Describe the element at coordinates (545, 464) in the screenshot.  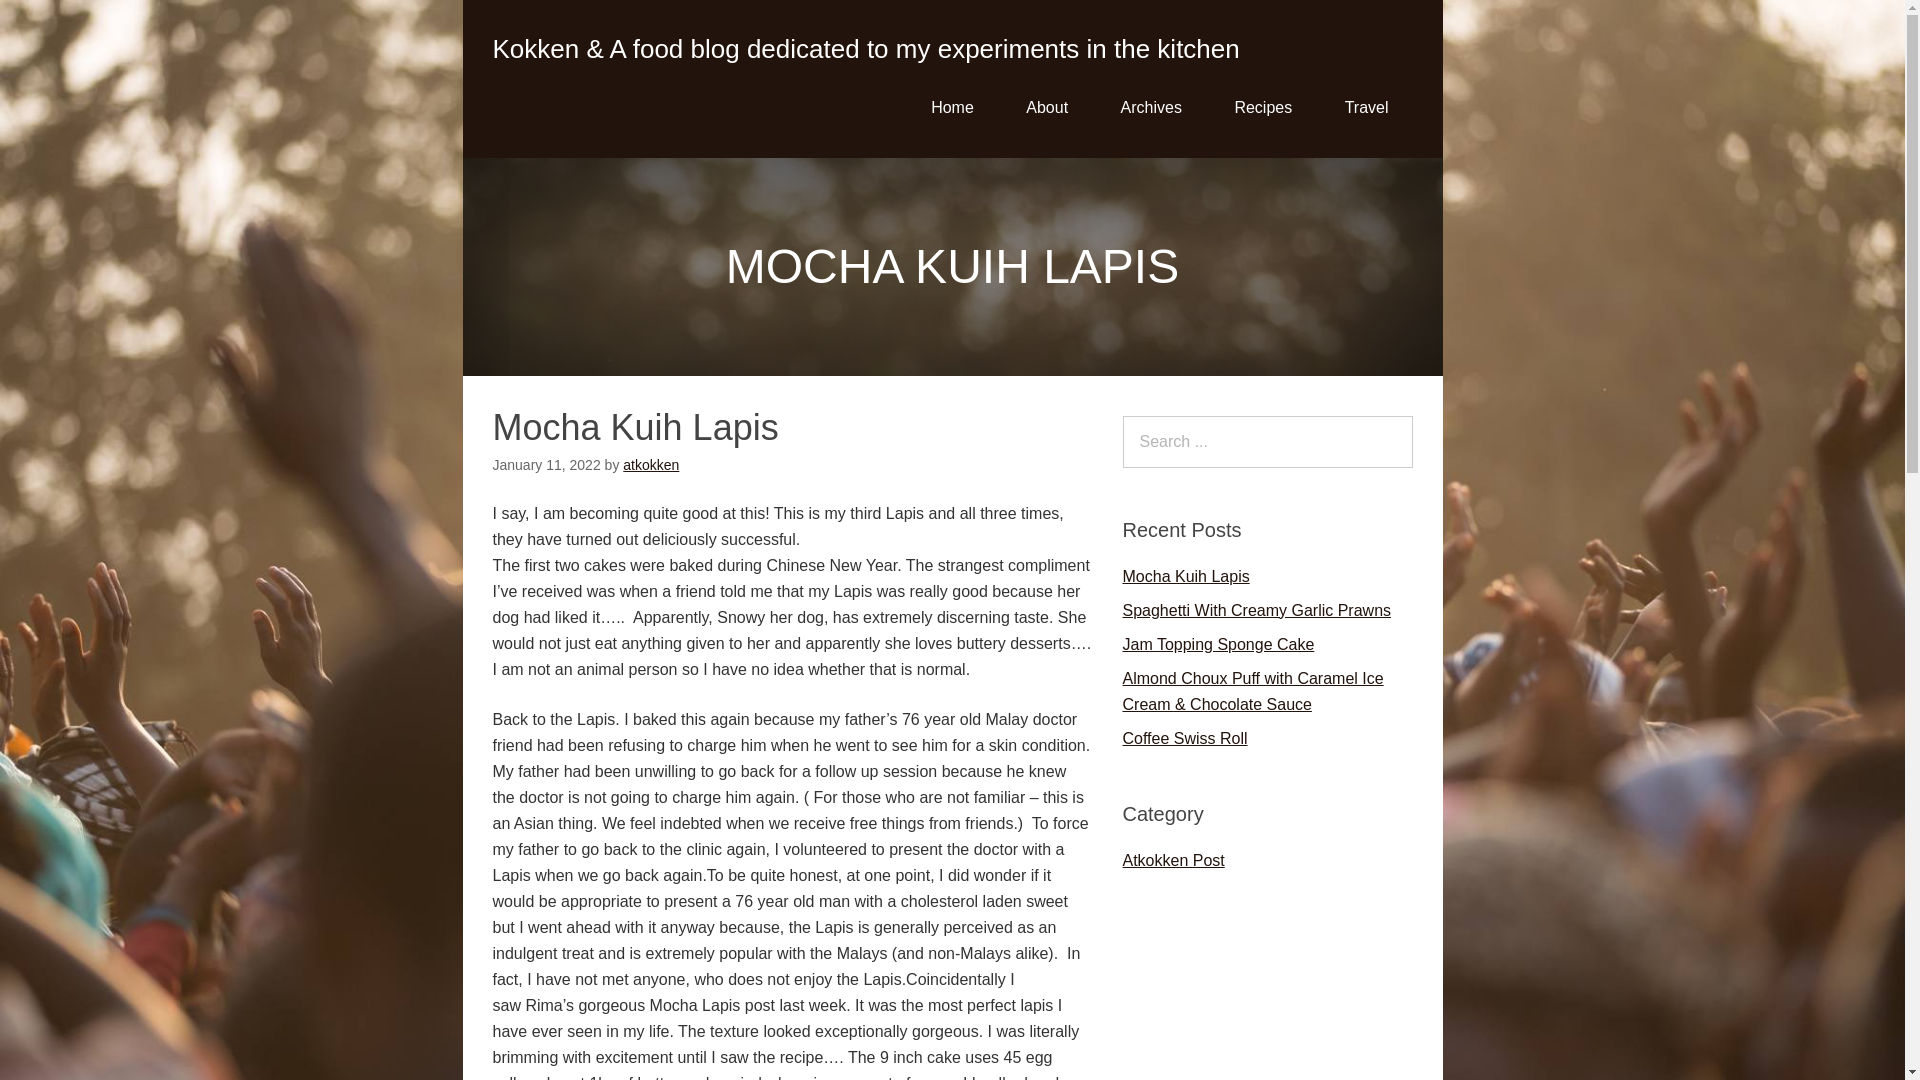
I see `Tuesday, January 11, 2022, 4:20 pm` at that location.